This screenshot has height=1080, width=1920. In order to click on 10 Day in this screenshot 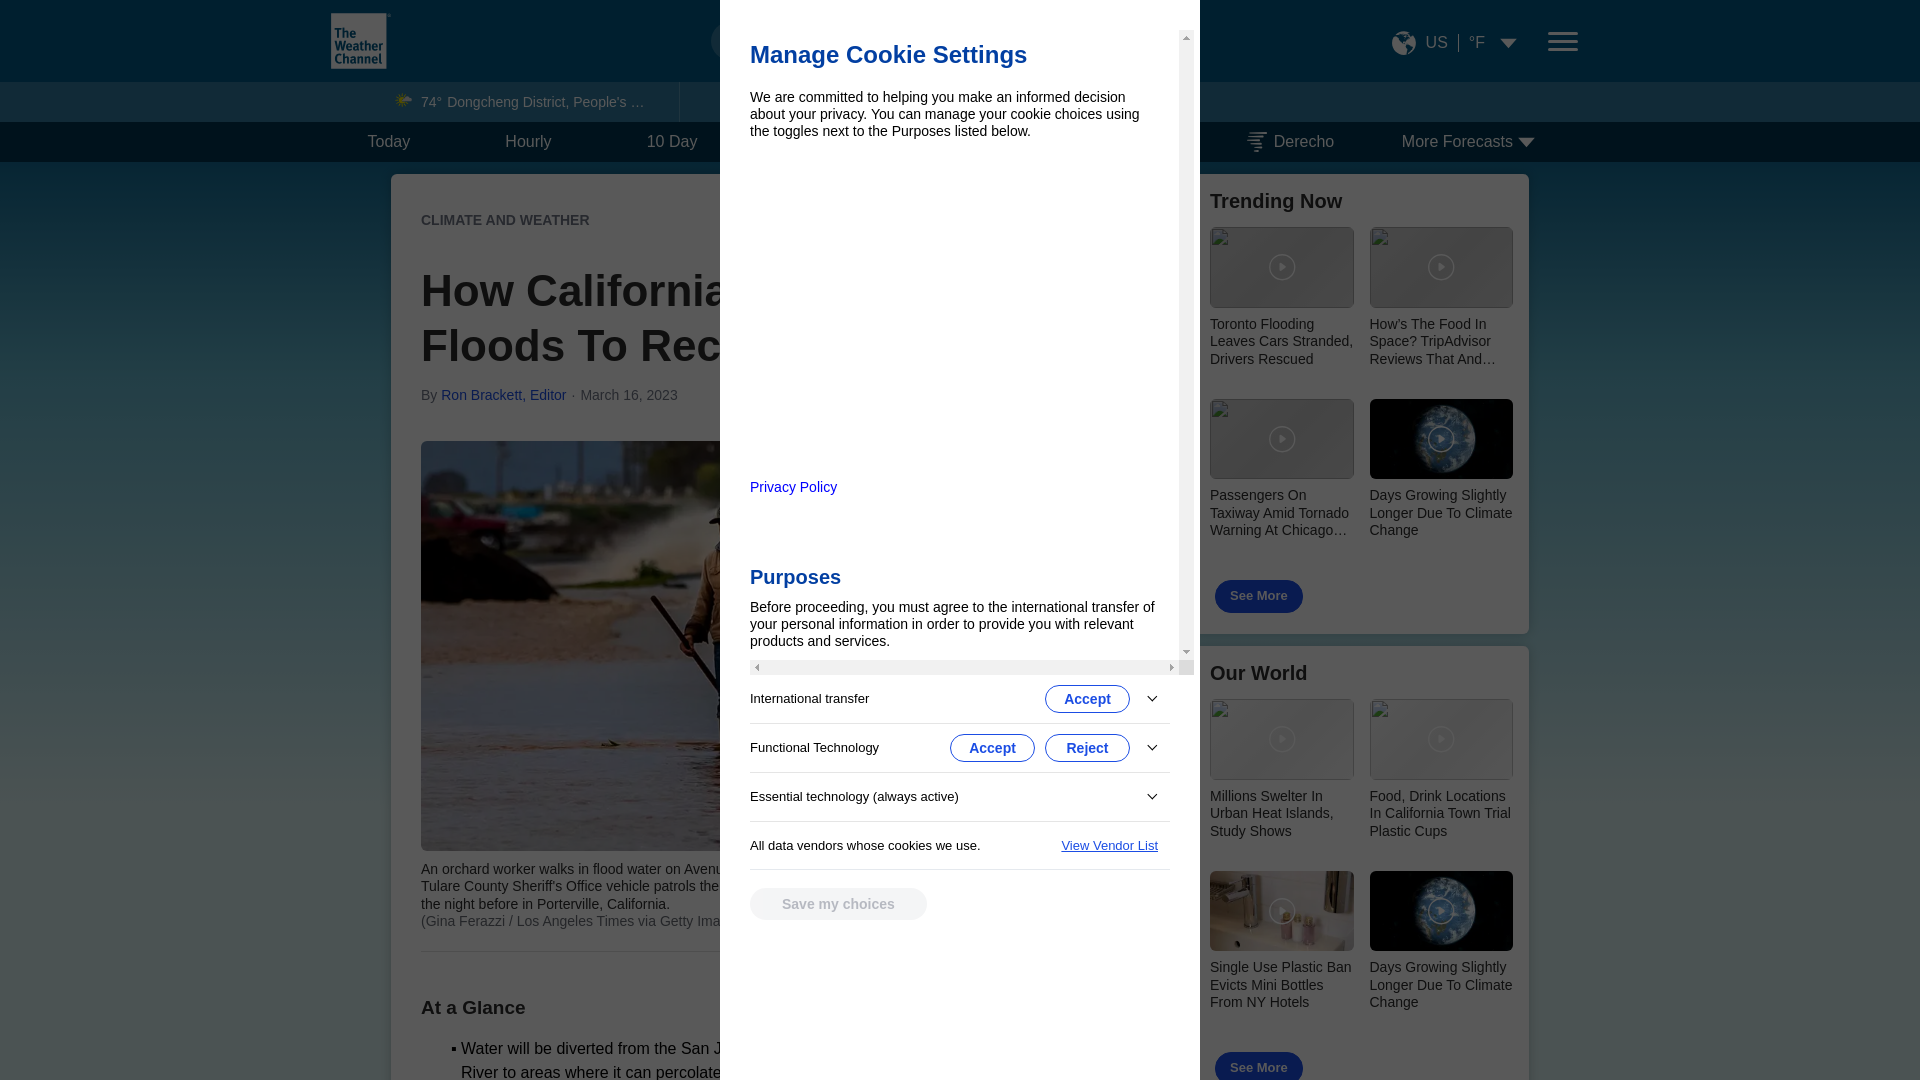, I will do `click(672, 142)`.